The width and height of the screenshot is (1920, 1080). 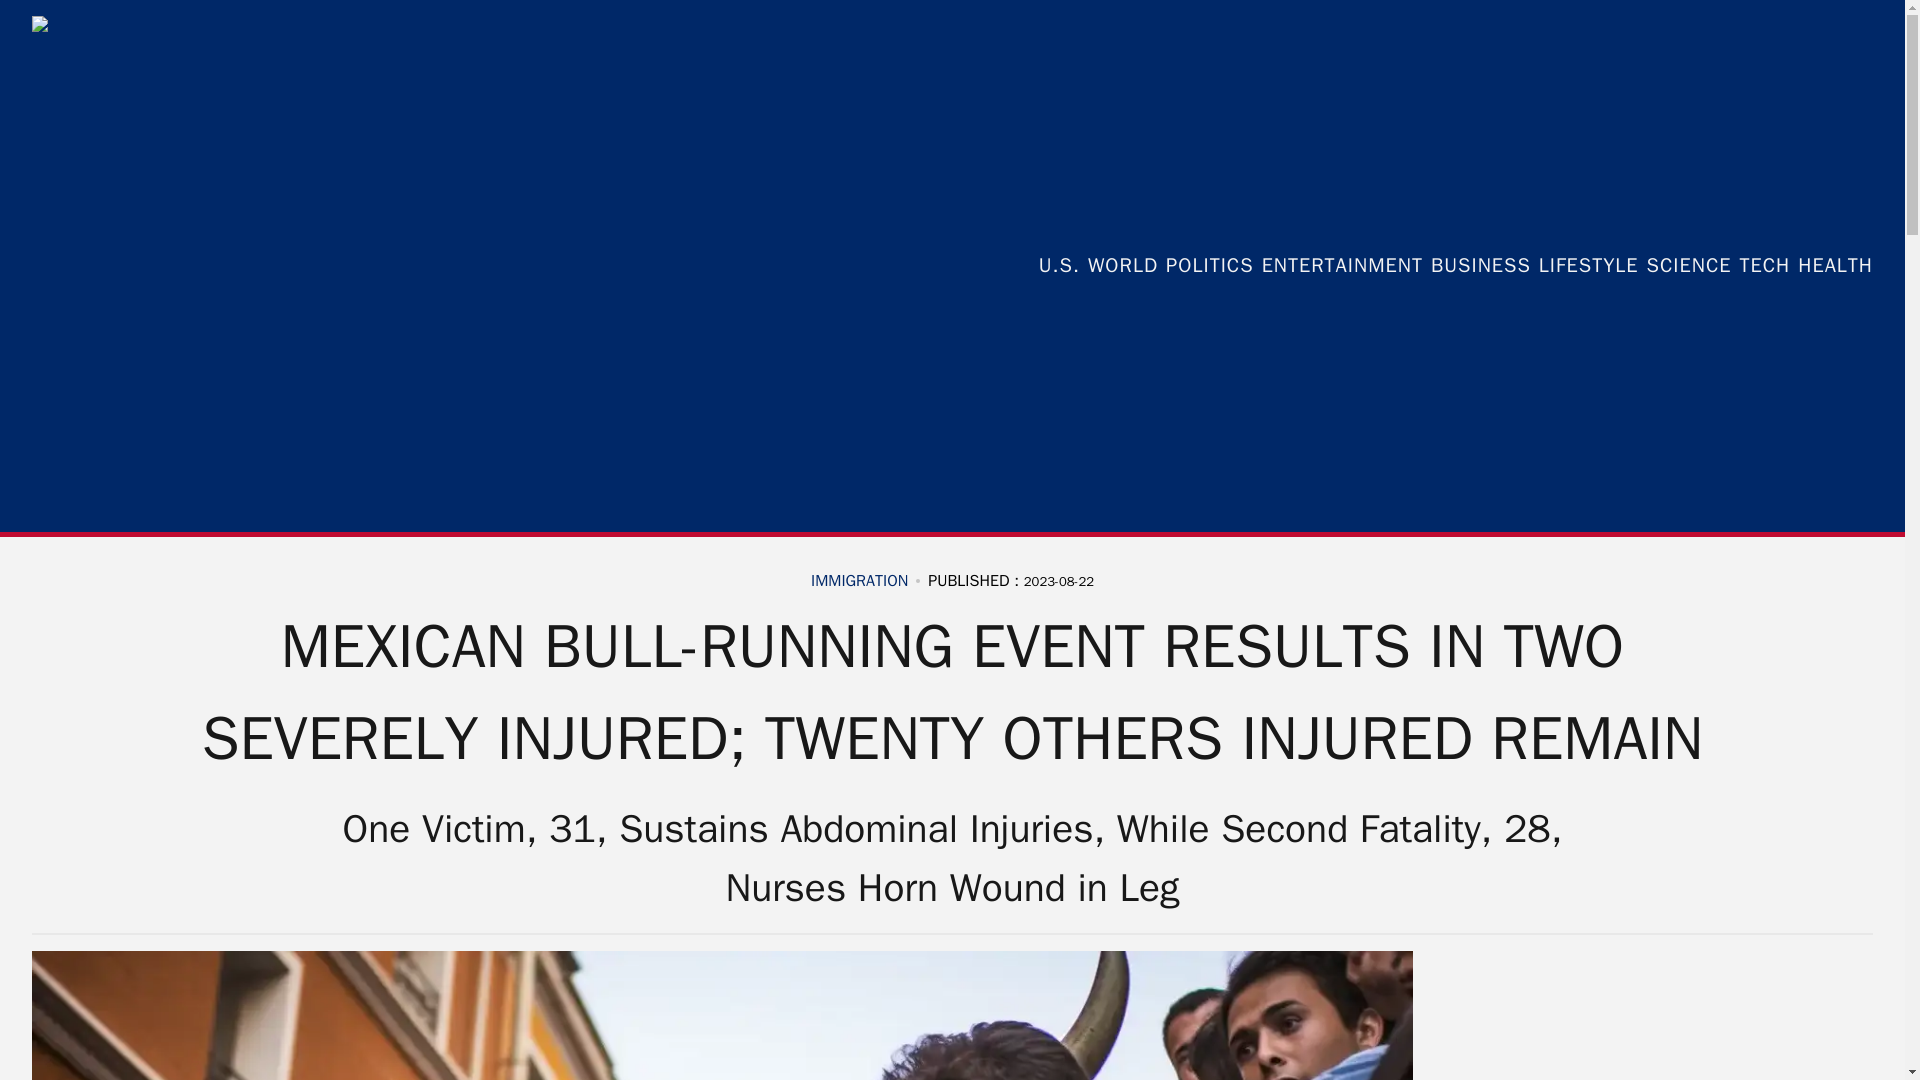 What do you see at coordinates (1209, 265) in the screenshot?
I see `POLITICS` at bounding box center [1209, 265].